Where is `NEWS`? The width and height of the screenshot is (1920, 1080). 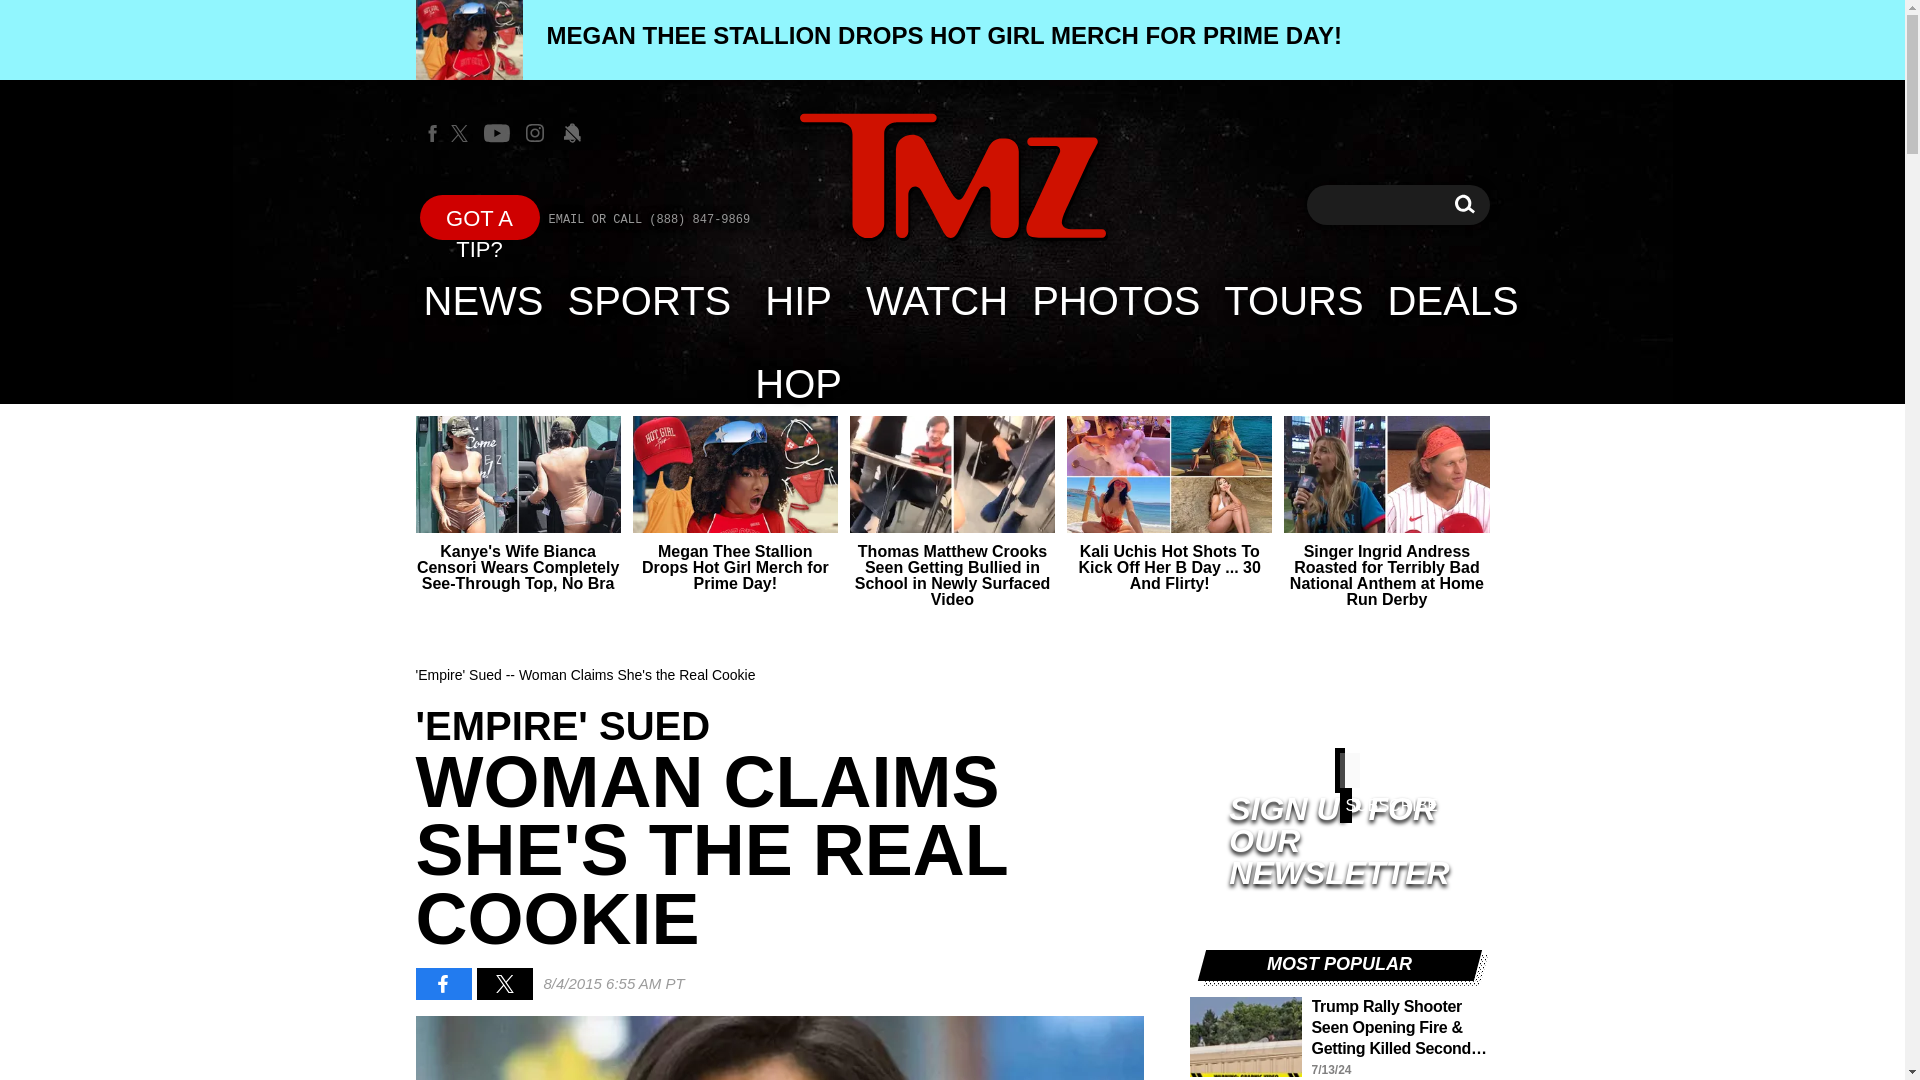 NEWS is located at coordinates (484, 300).